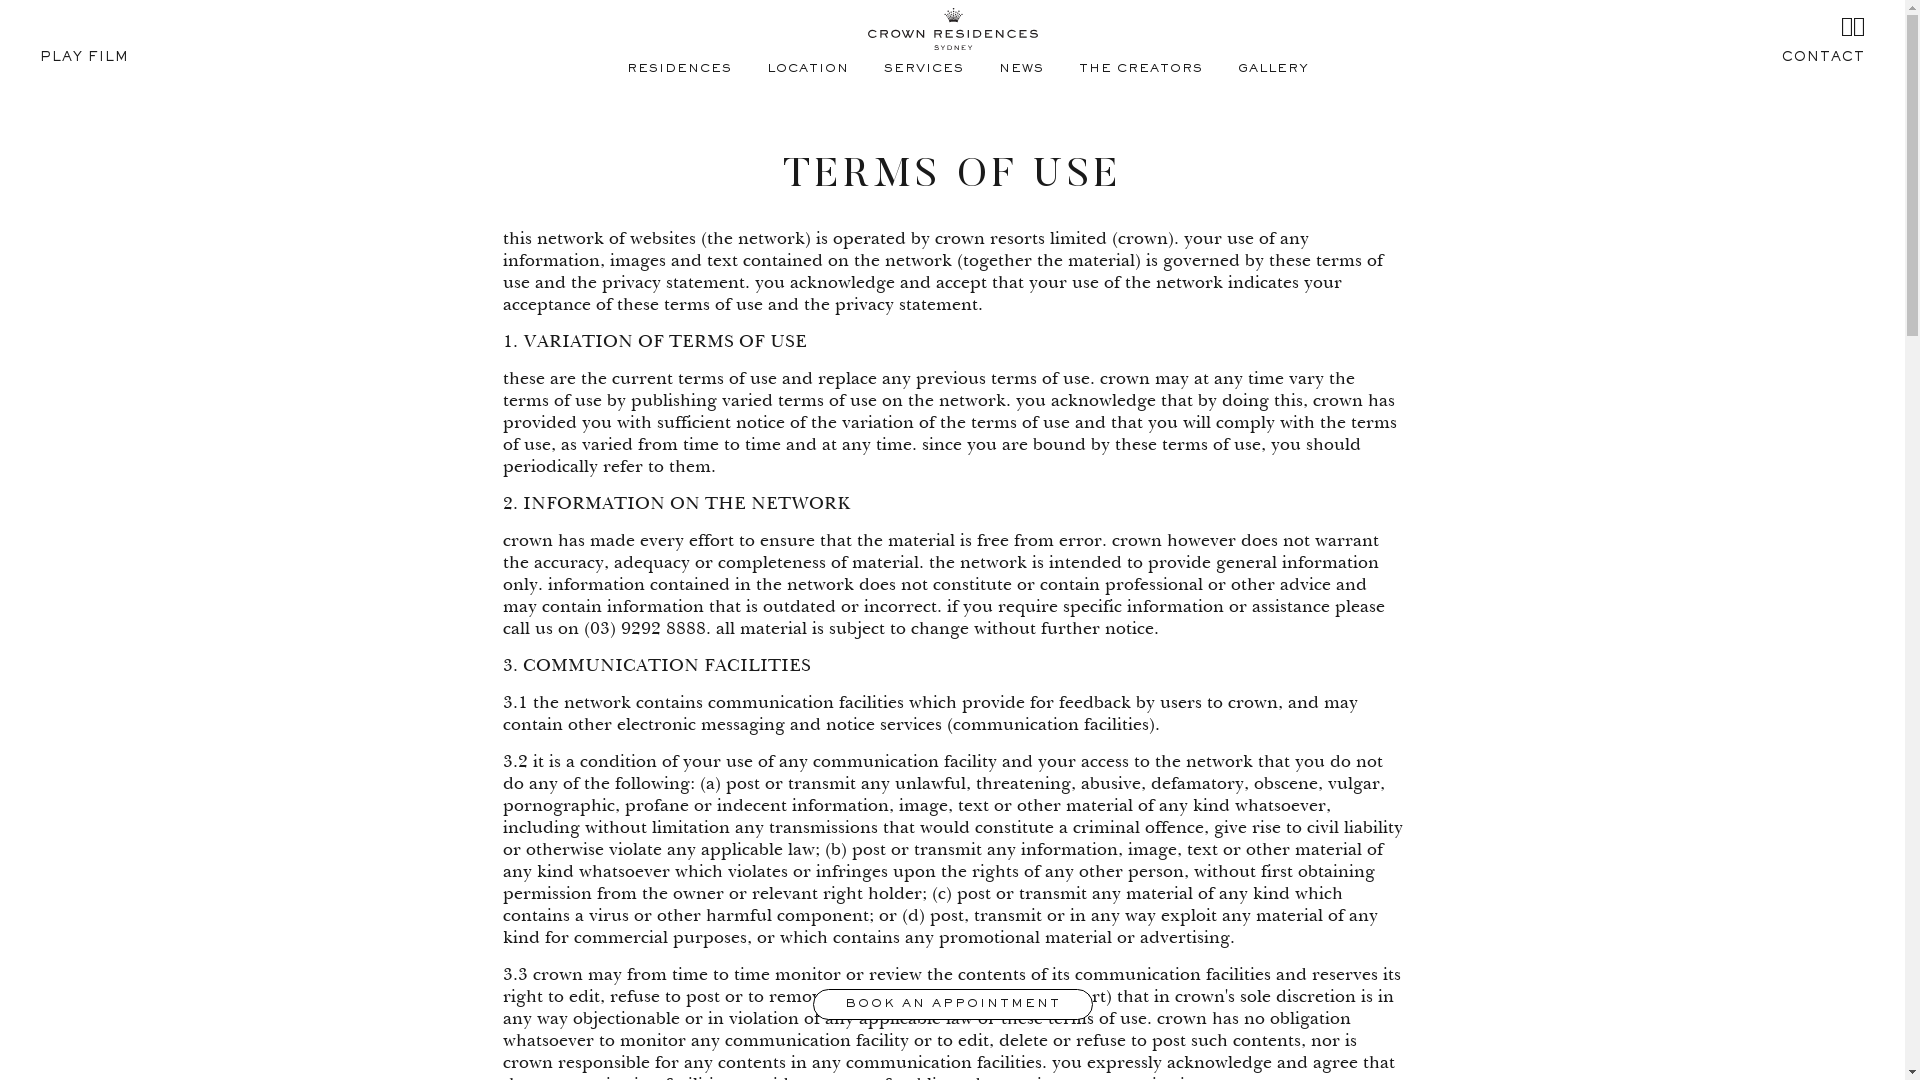 This screenshot has height=1080, width=1920. Describe the element at coordinates (1020, 70) in the screenshot. I see `NEWS` at that location.